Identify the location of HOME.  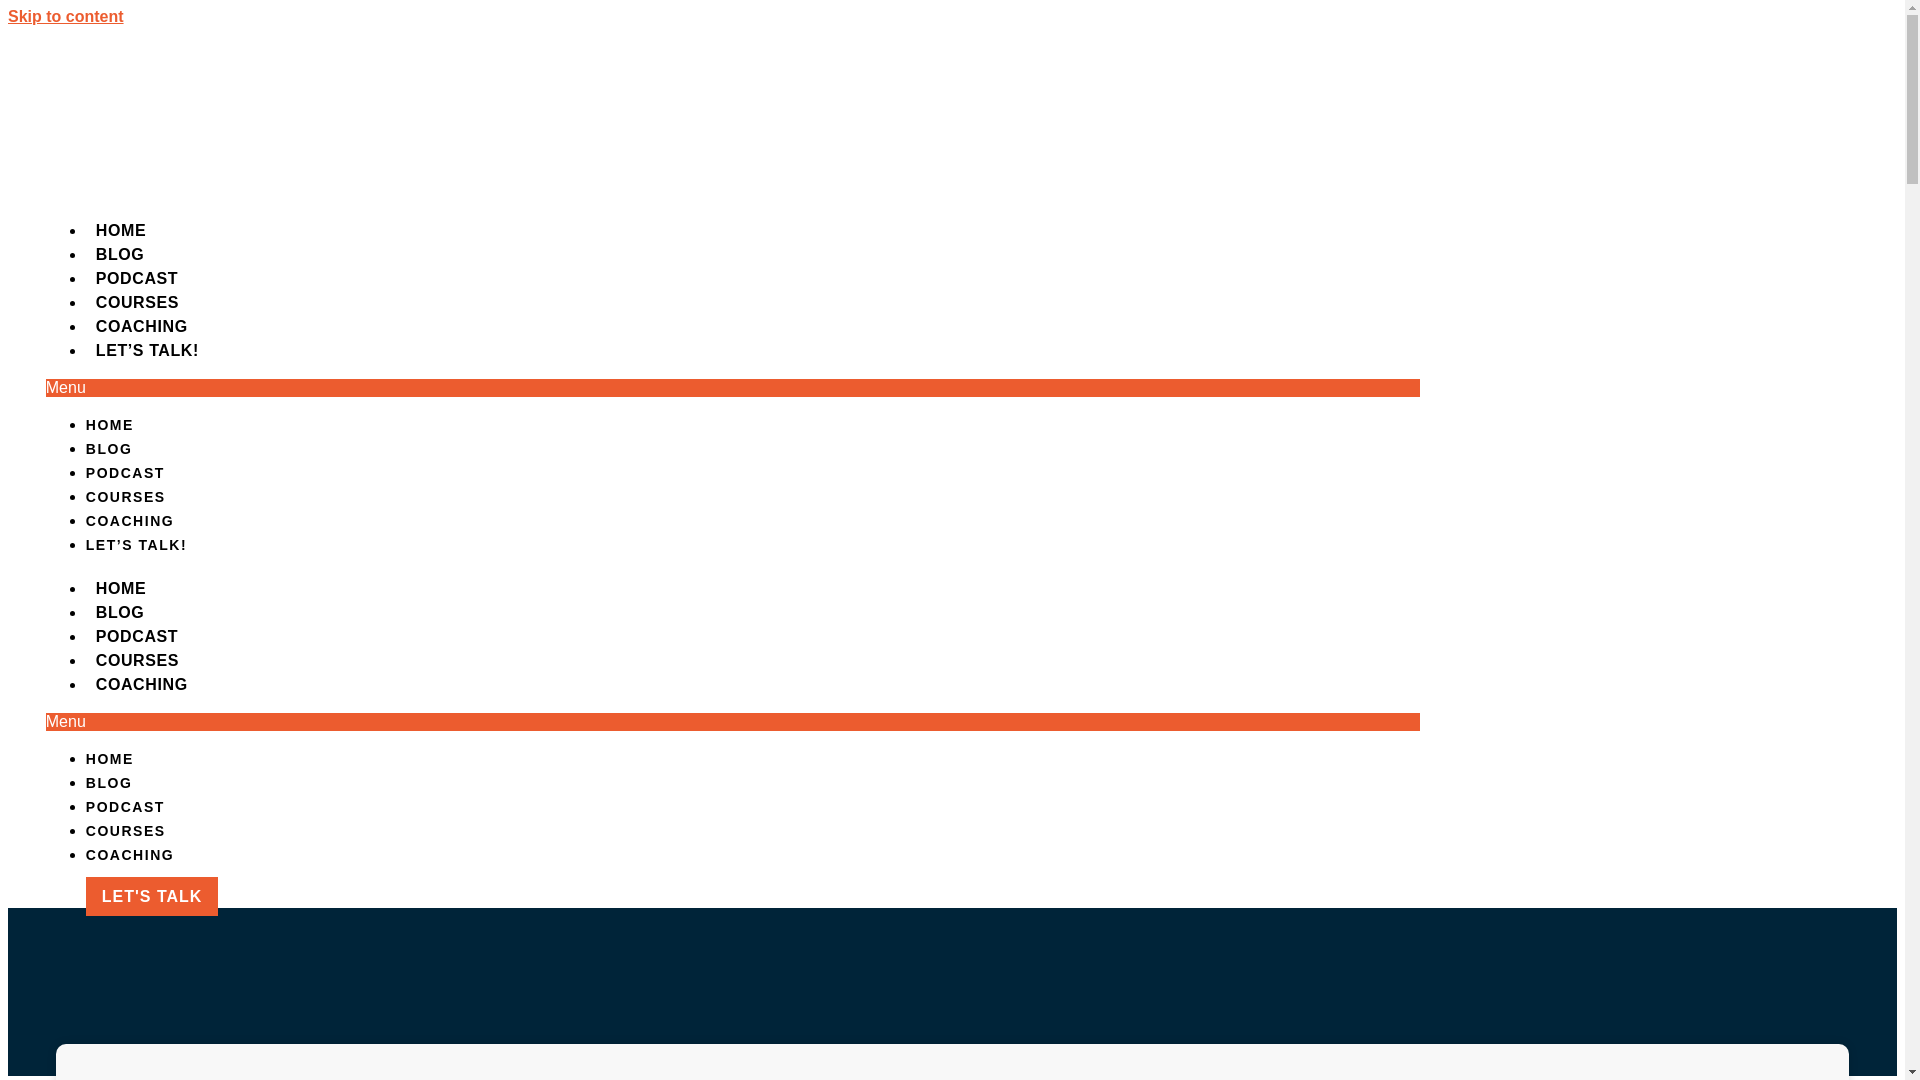
(110, 758).